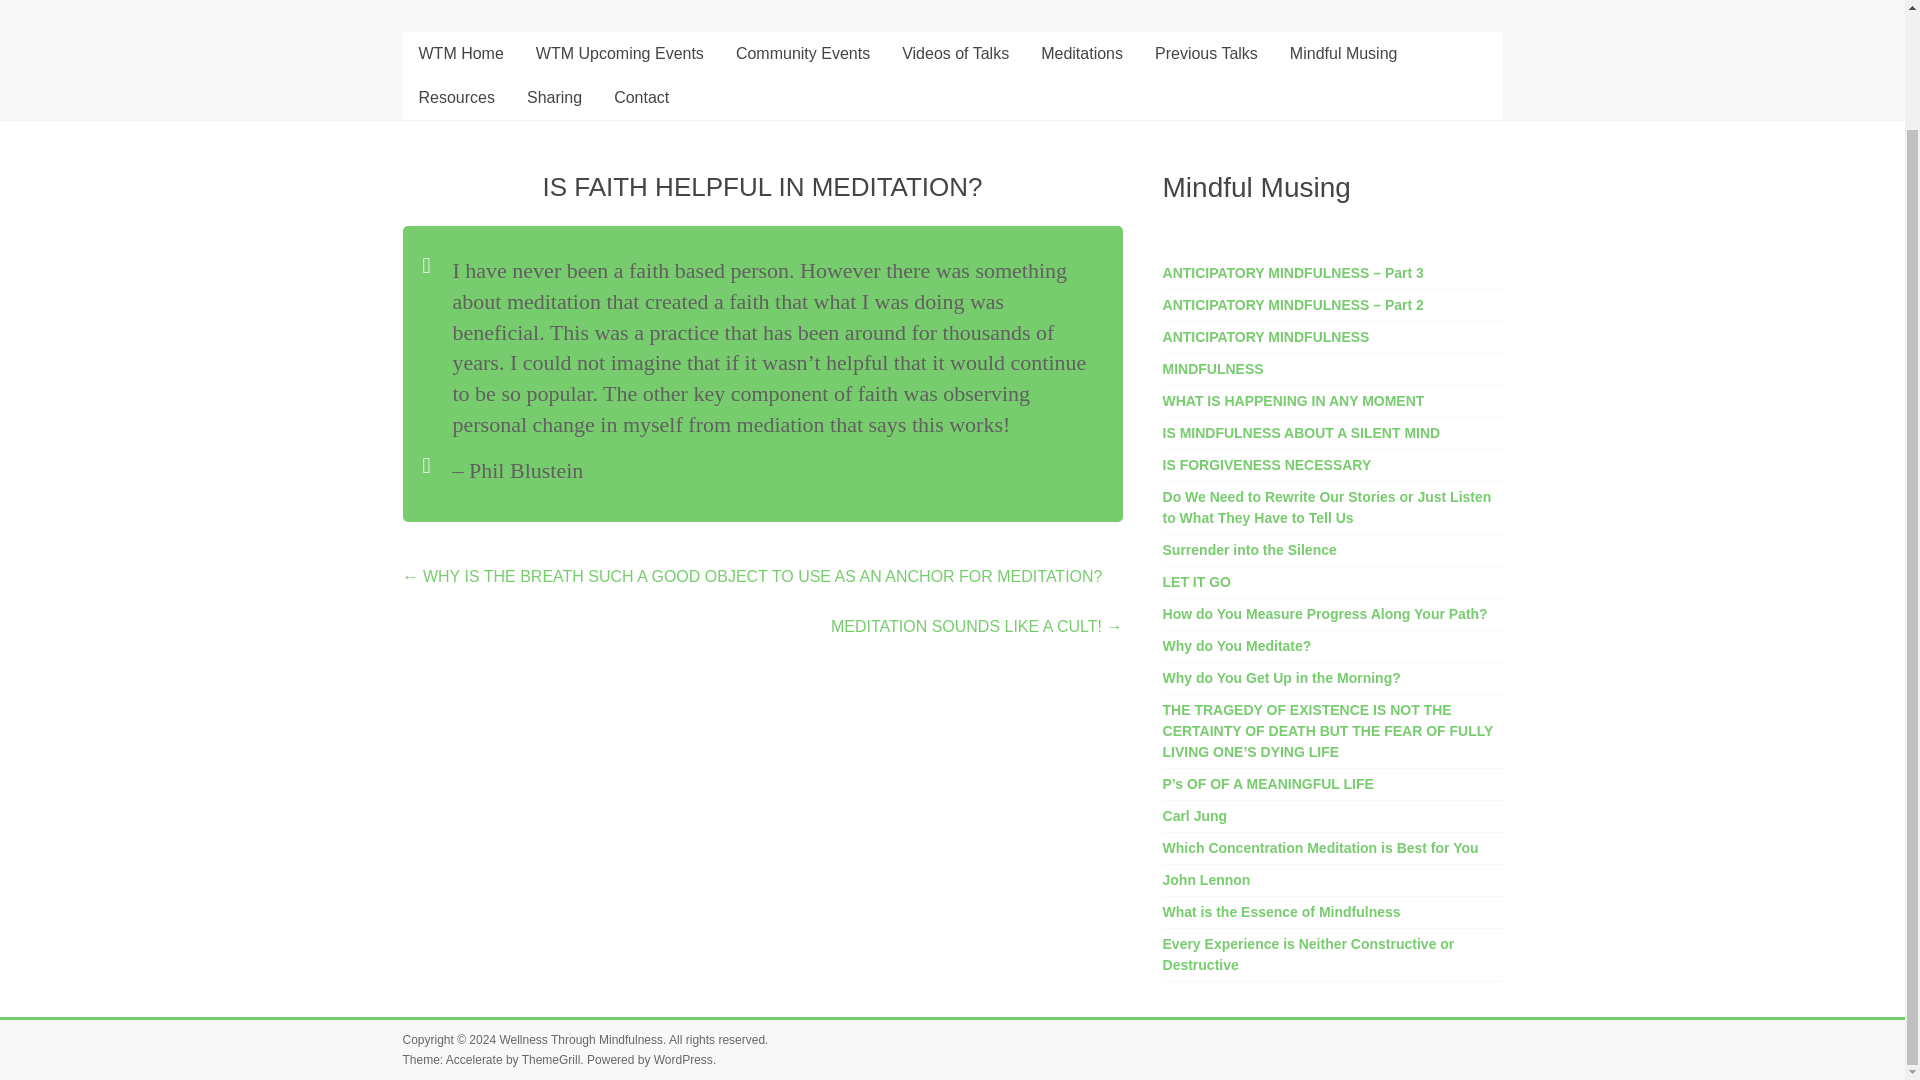  I want to click on Which Concentration Meditation is Best for You, so click(1320, 848).